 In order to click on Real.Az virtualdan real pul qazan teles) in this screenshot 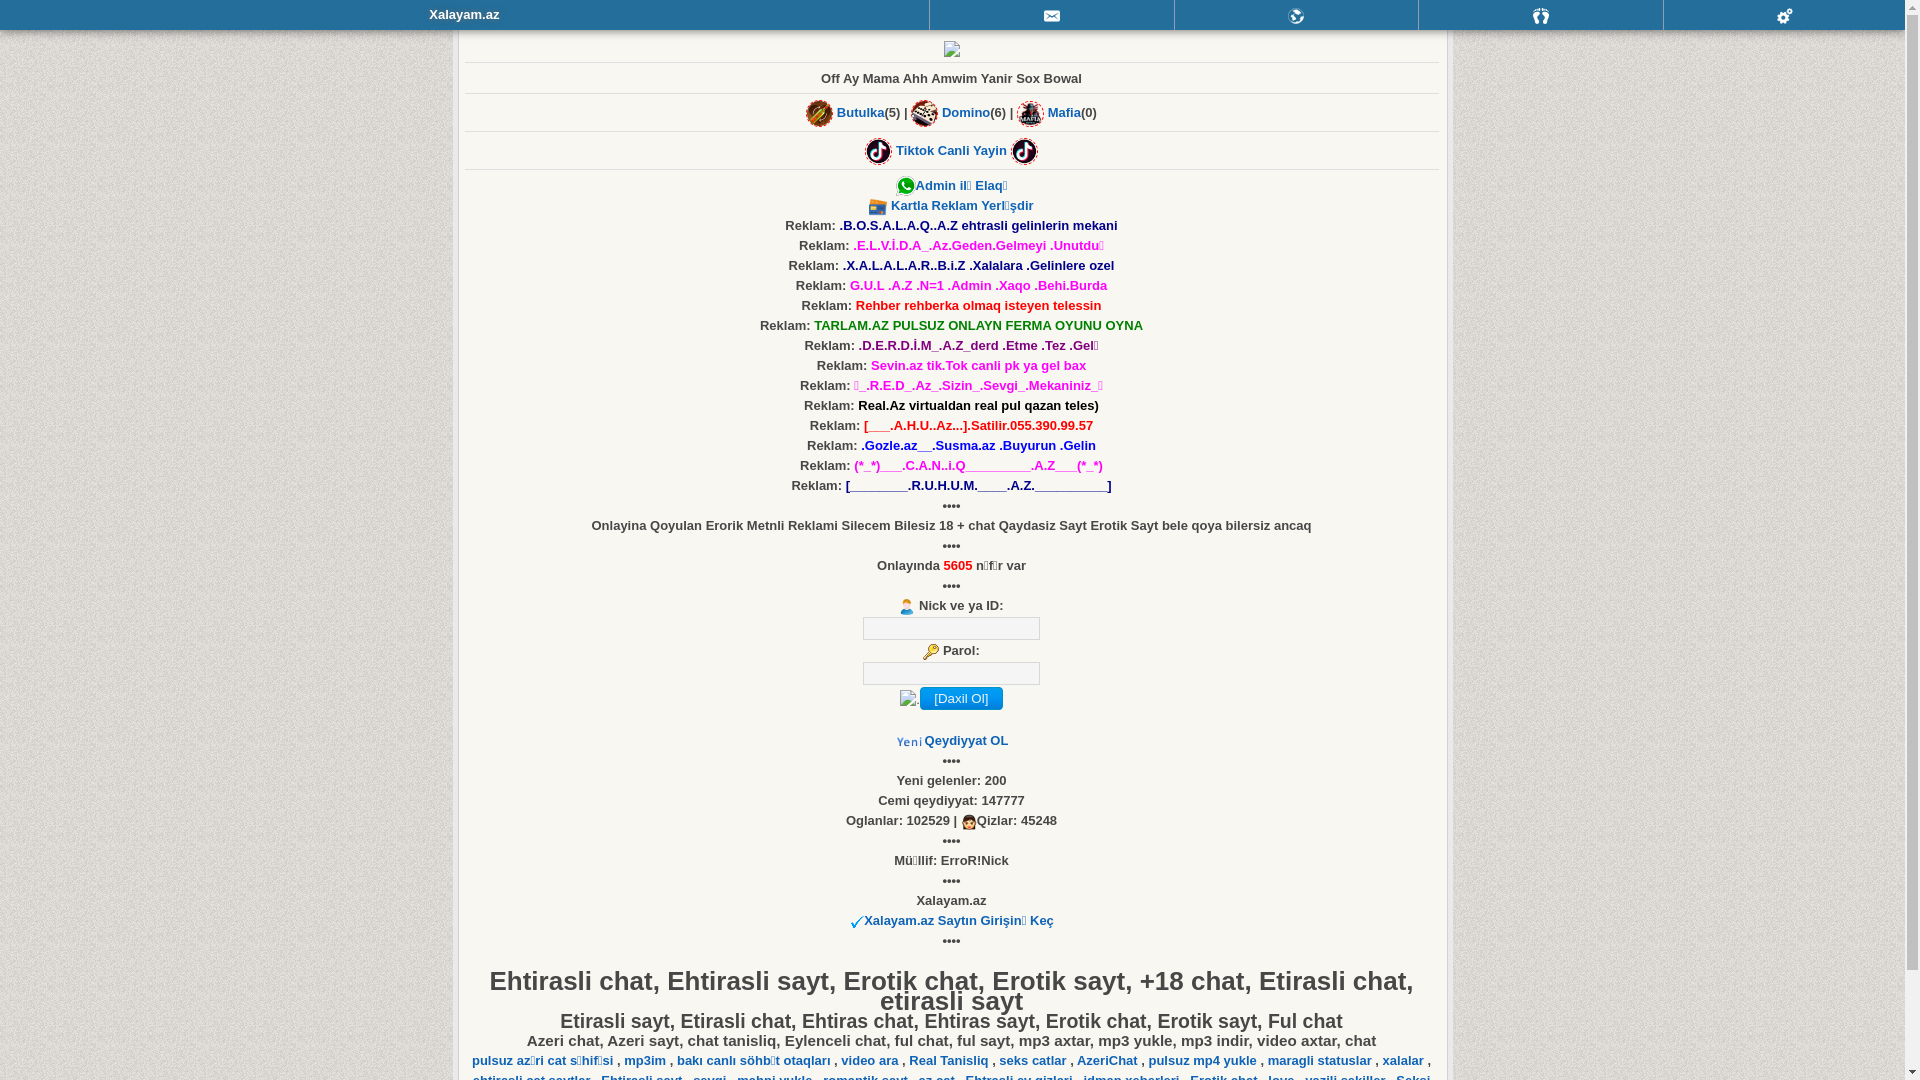, I will do `click(978, 406)`.